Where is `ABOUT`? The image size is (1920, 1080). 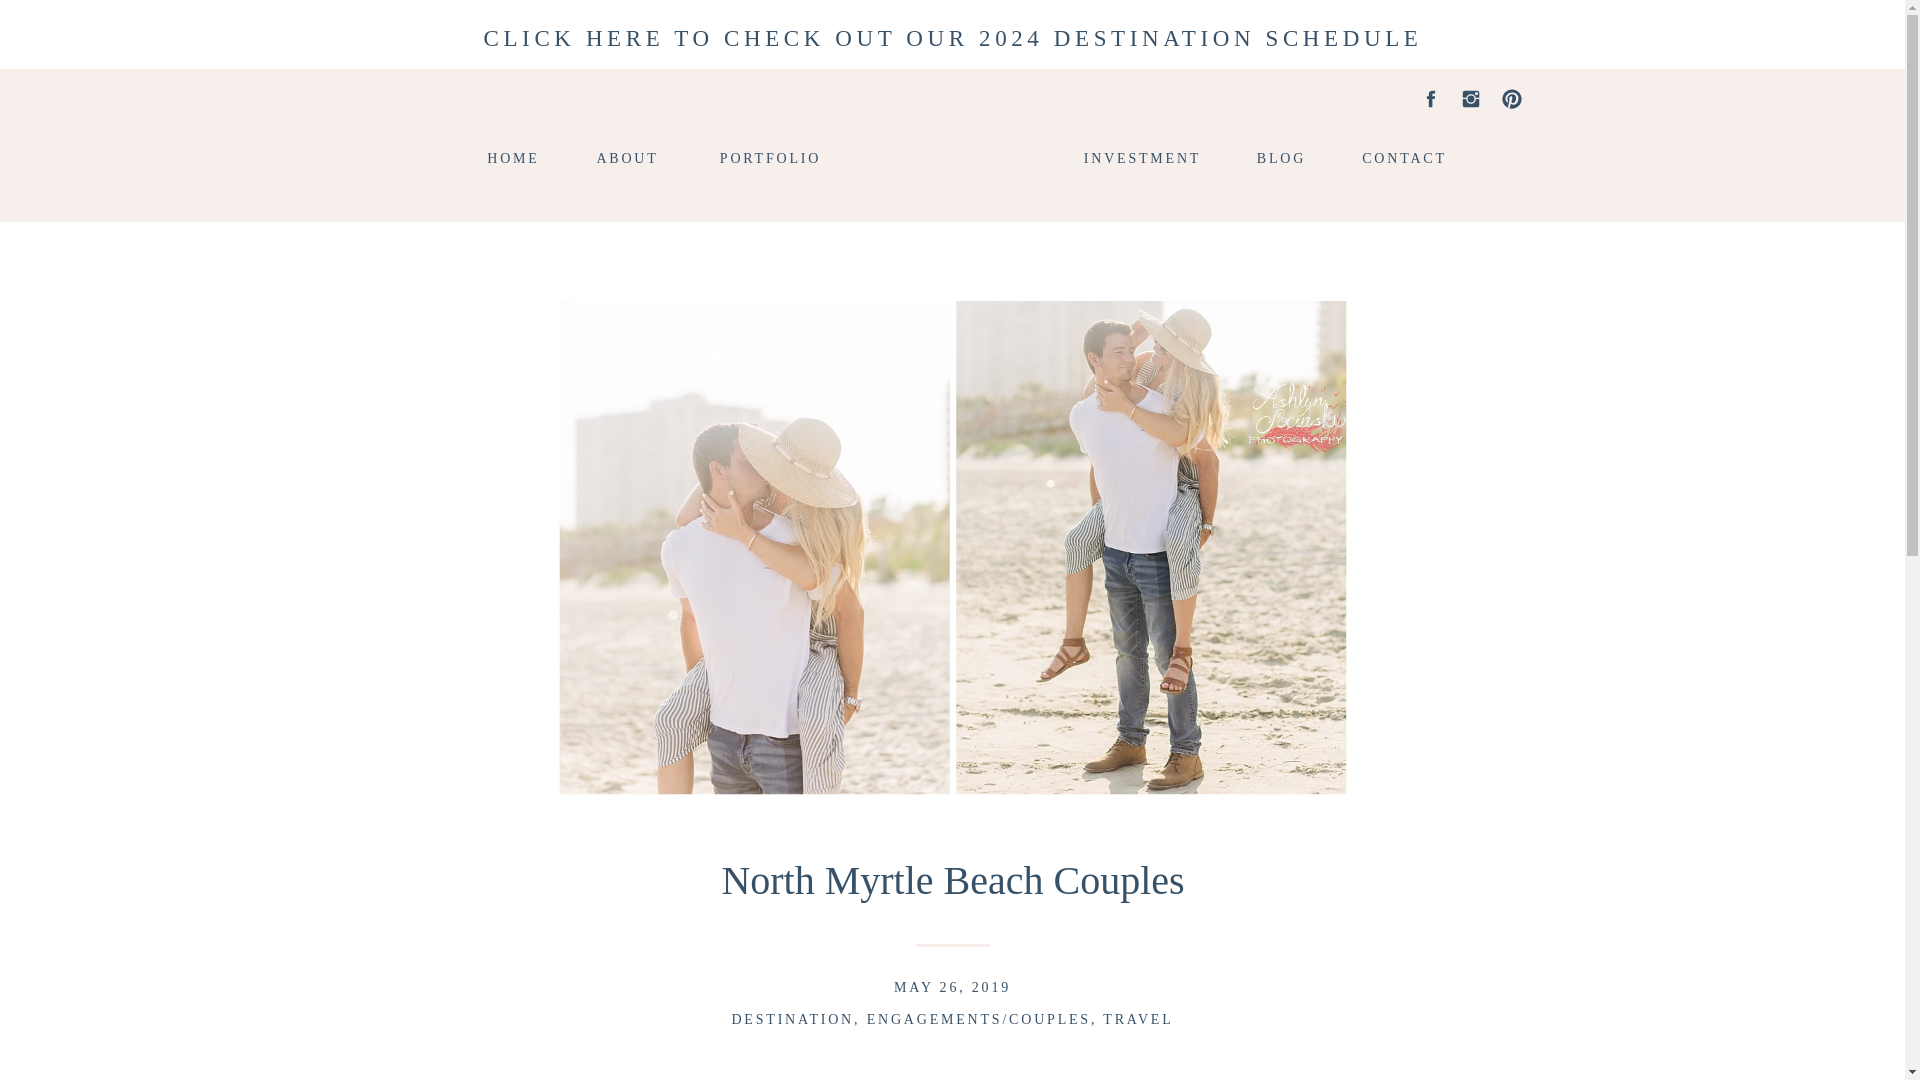 ABOUT is located at coordinates (628, 155).